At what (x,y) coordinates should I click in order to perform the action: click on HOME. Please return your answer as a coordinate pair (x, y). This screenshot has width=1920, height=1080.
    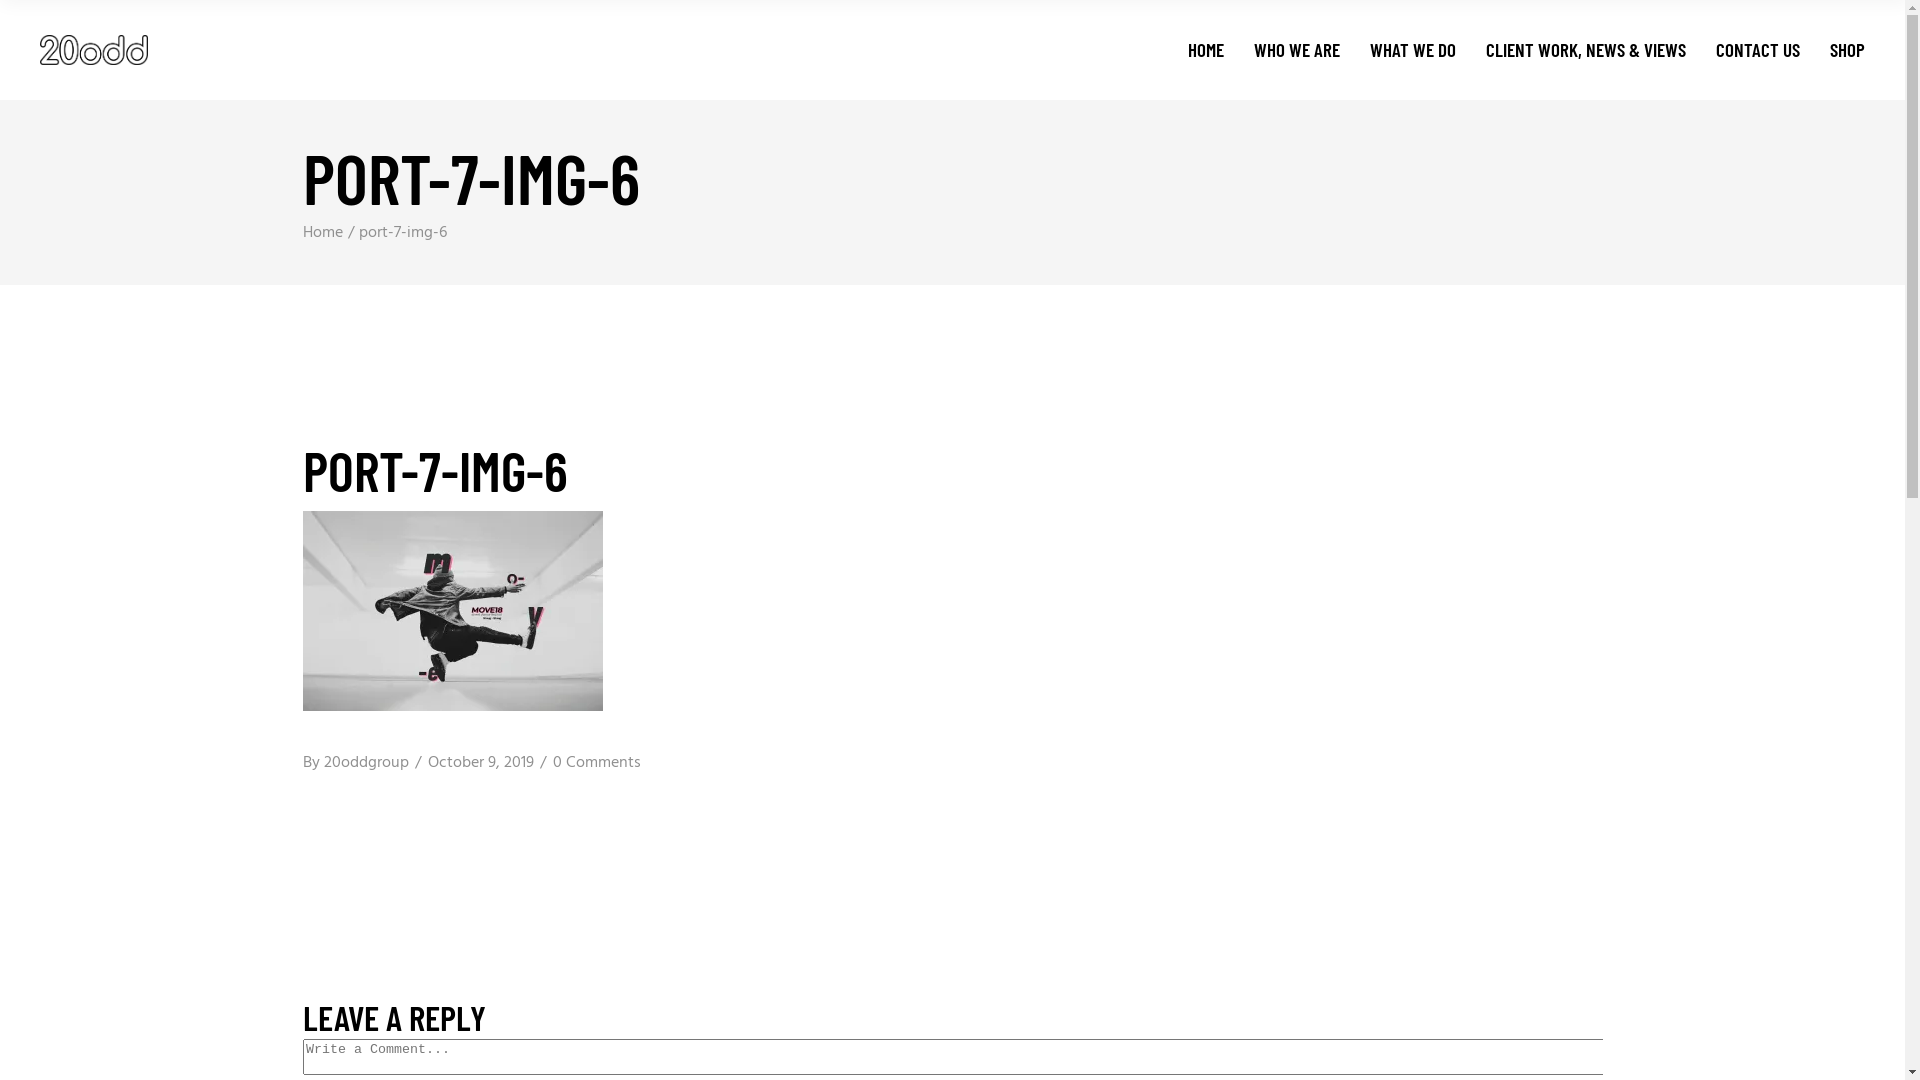
    Looking at the image, I should click on (1206, 50).